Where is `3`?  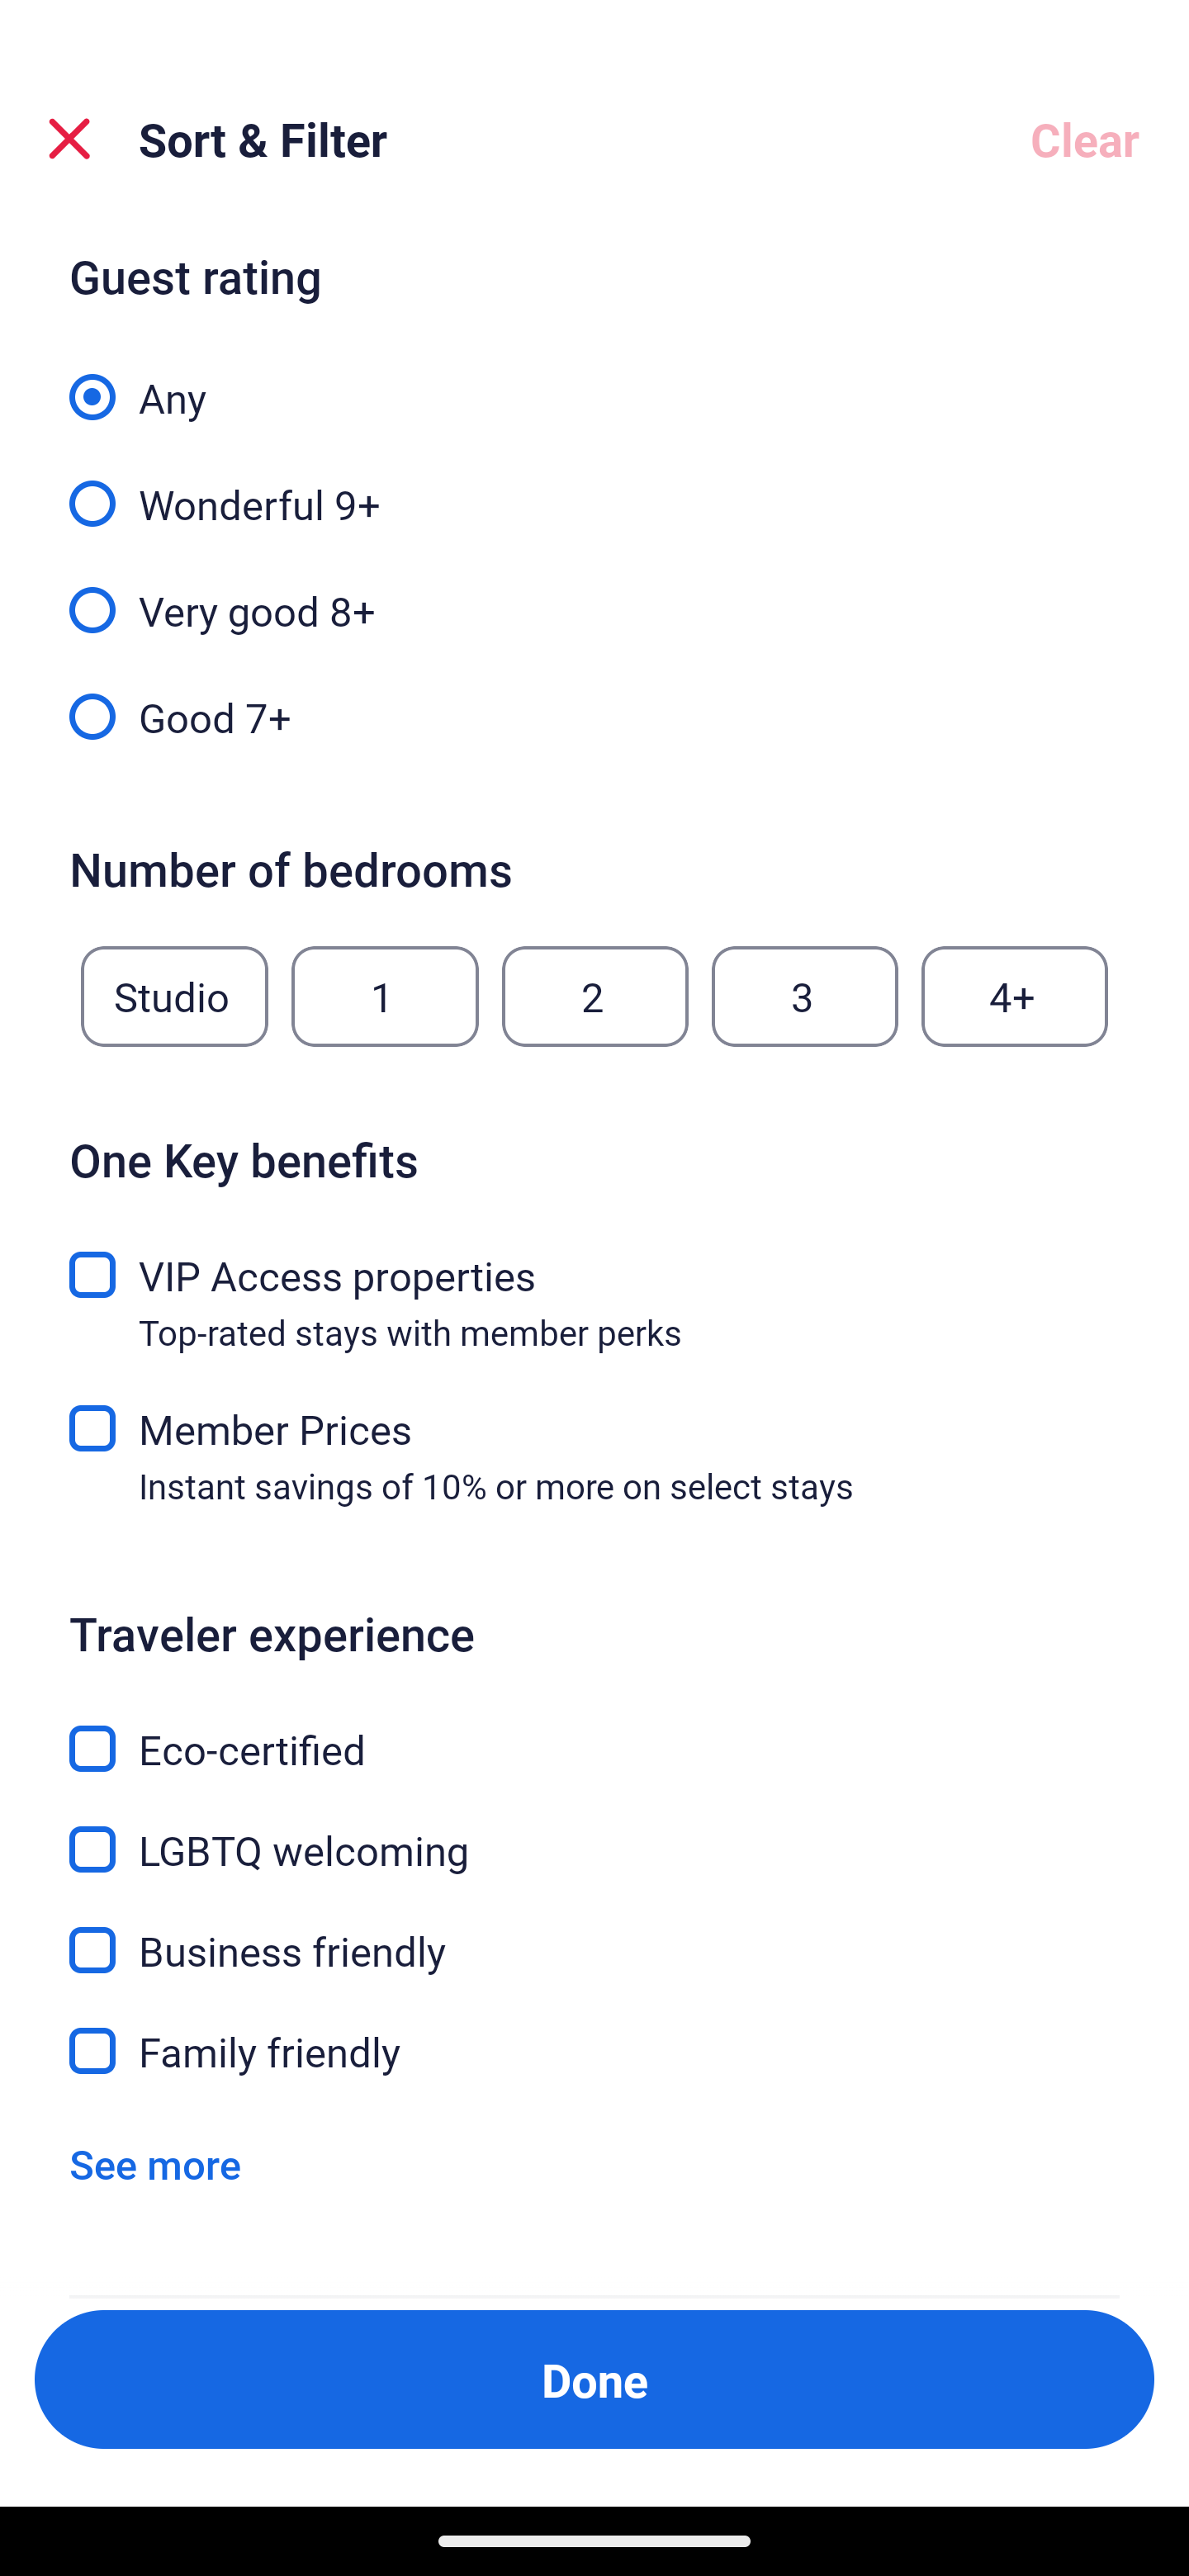
3 is located at coordinates (805, 997).